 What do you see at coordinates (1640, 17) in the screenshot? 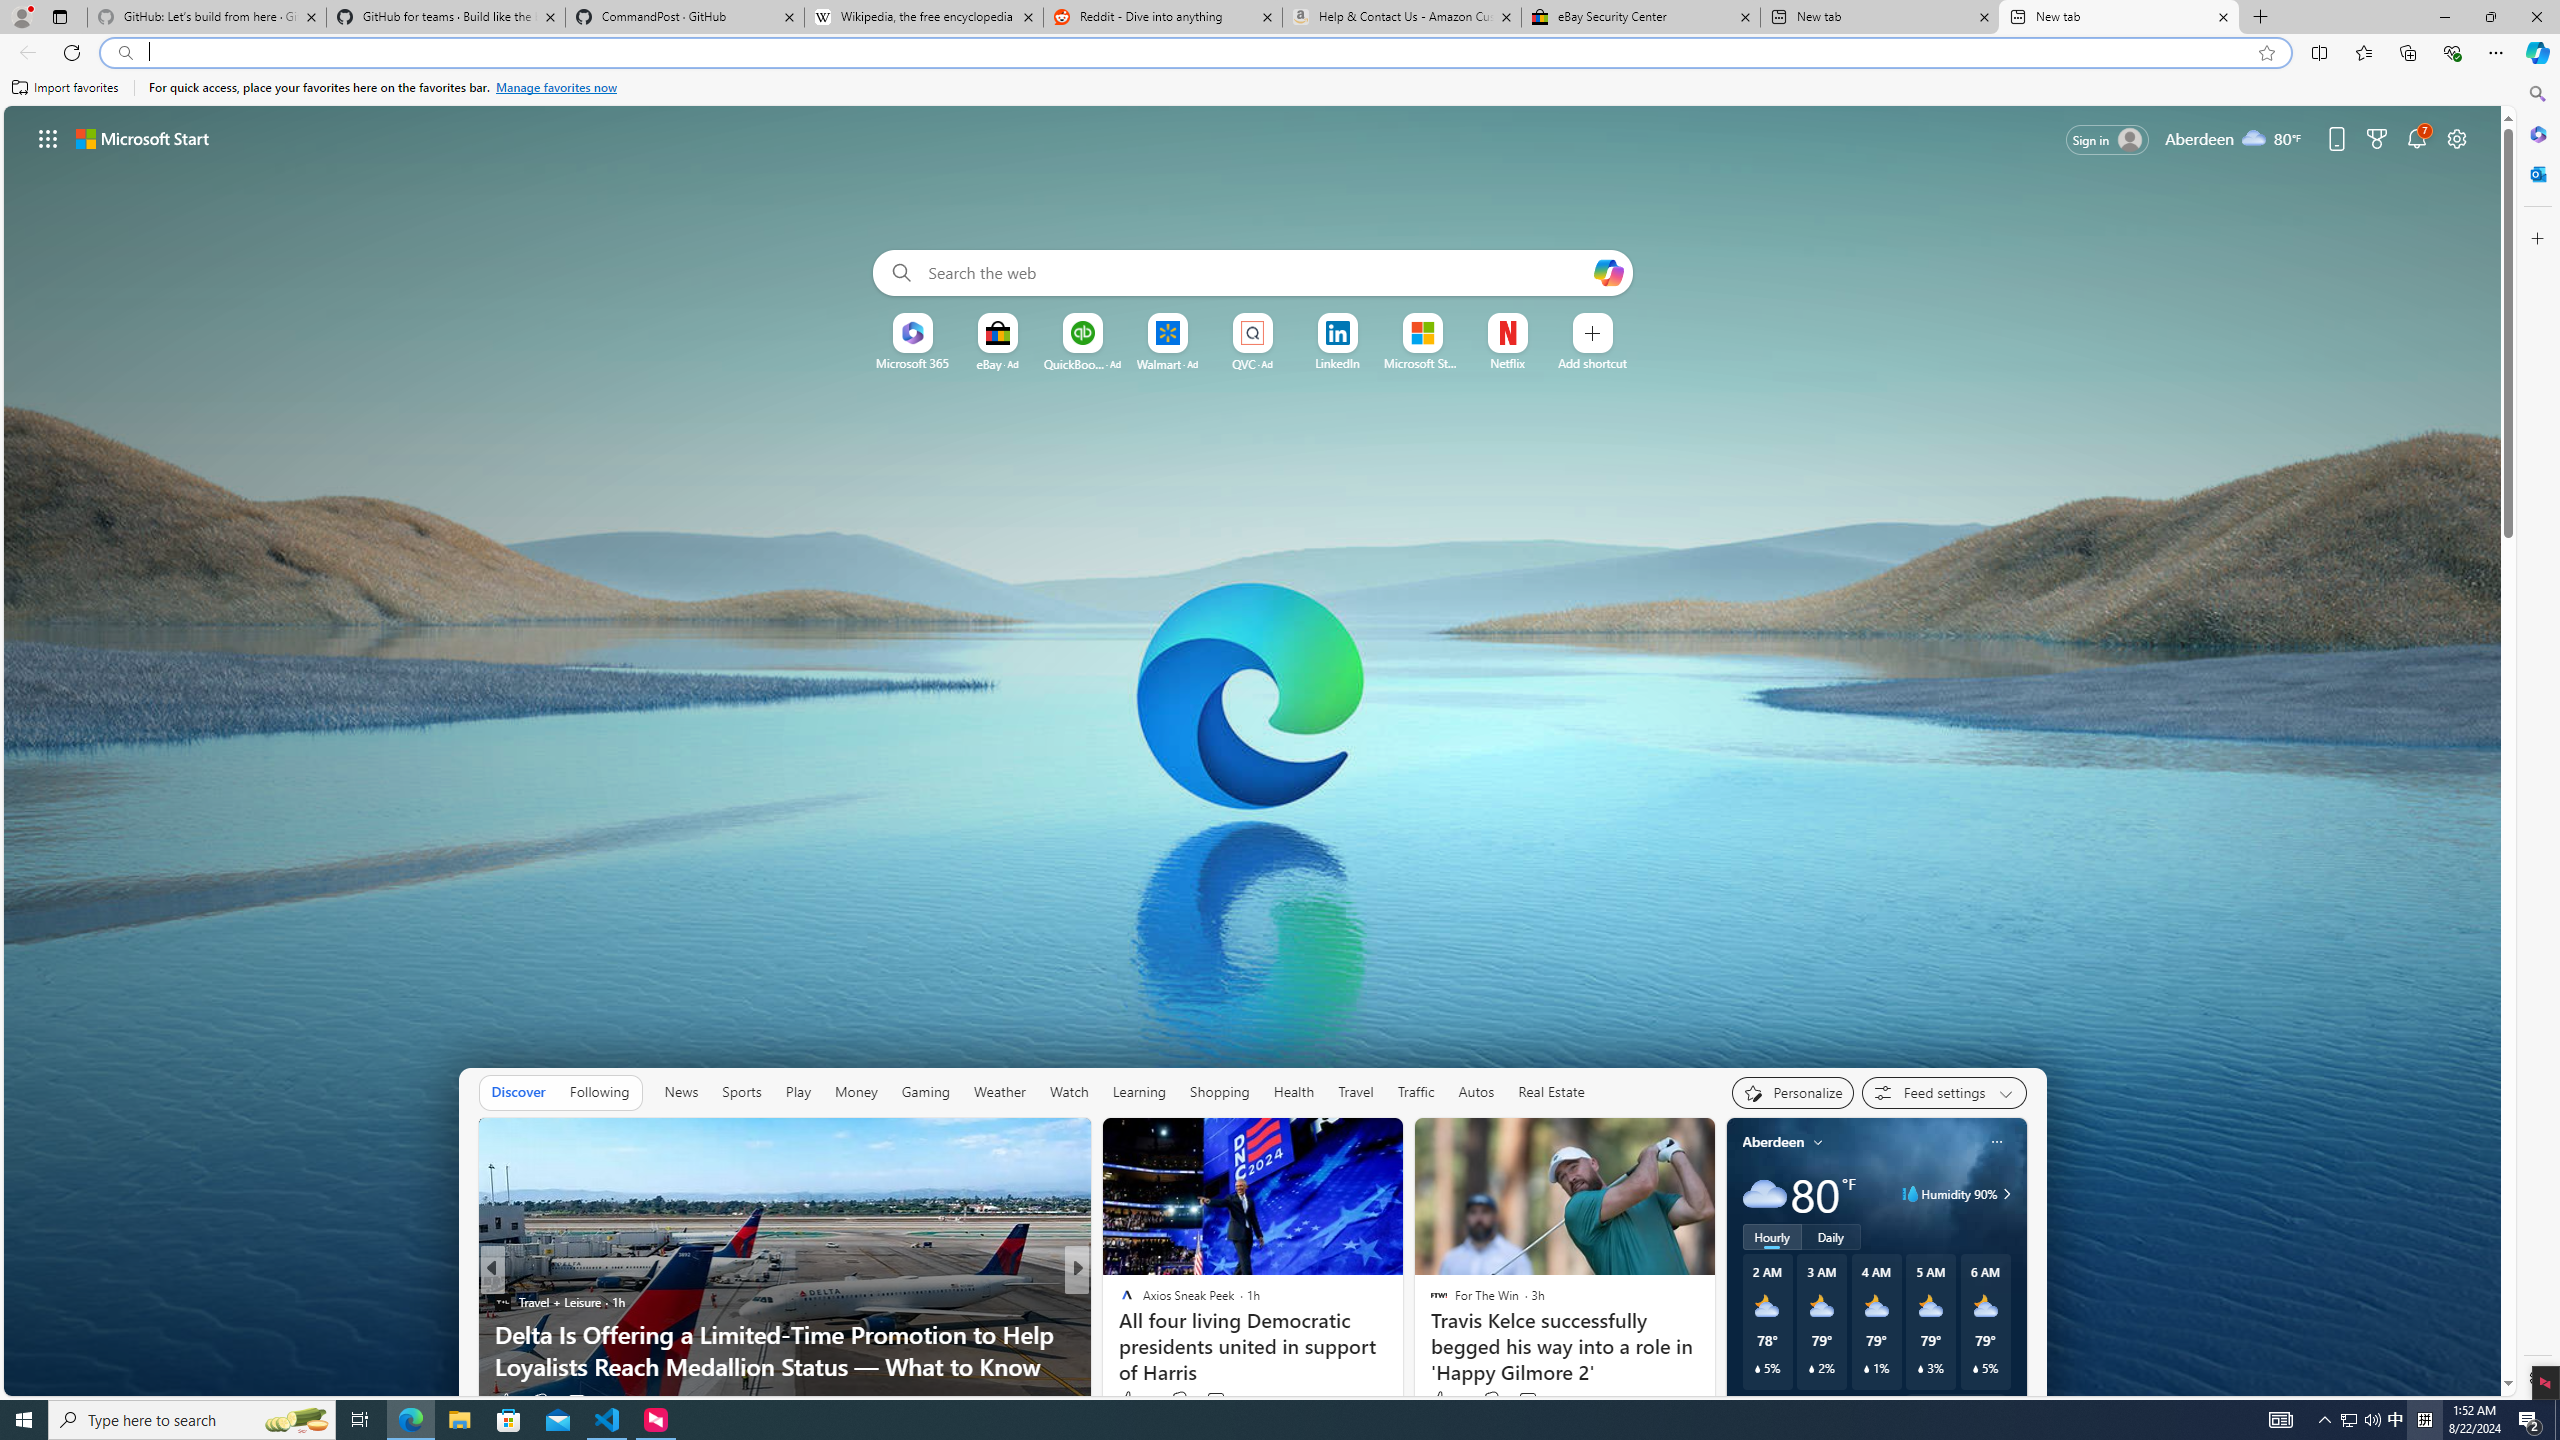
I see `eBay Security Center` at bounding box center [1640, 17].